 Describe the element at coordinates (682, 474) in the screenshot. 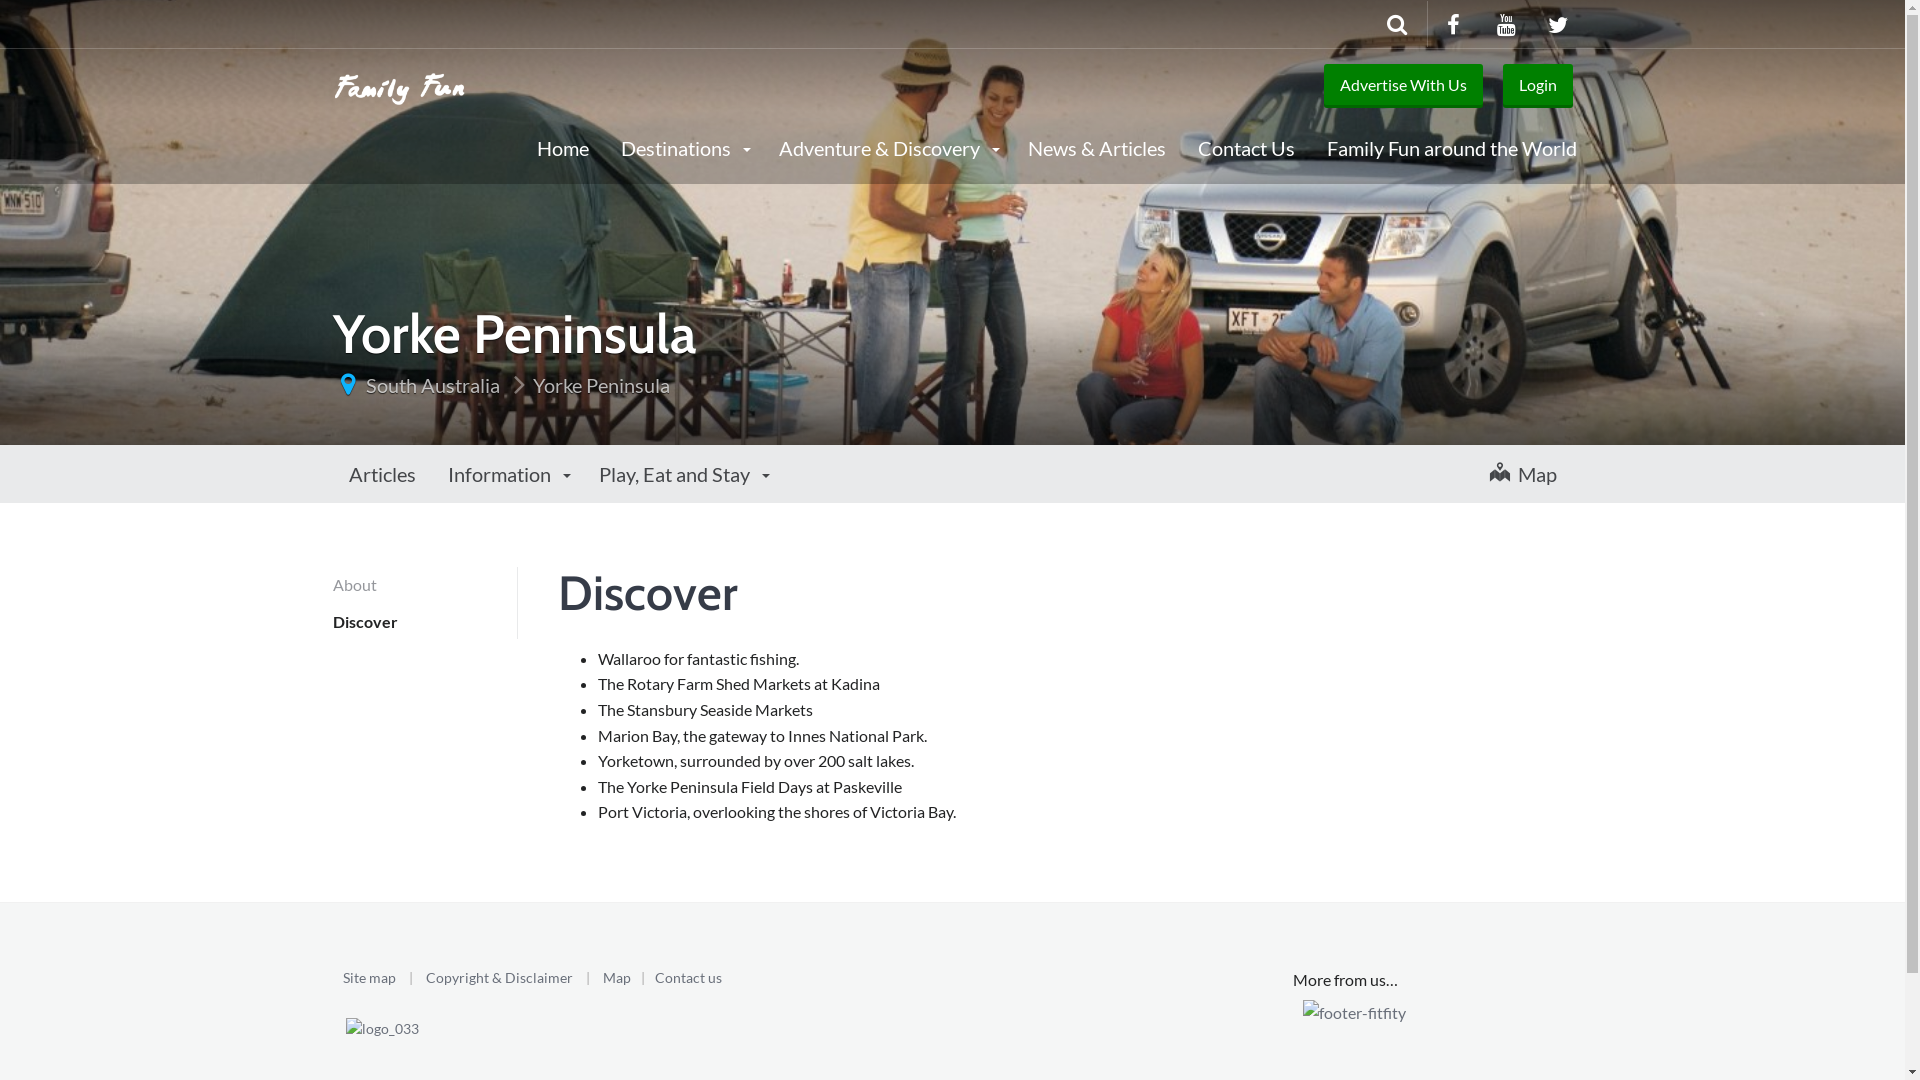

I see `Play, Eat and Stay` at that location.